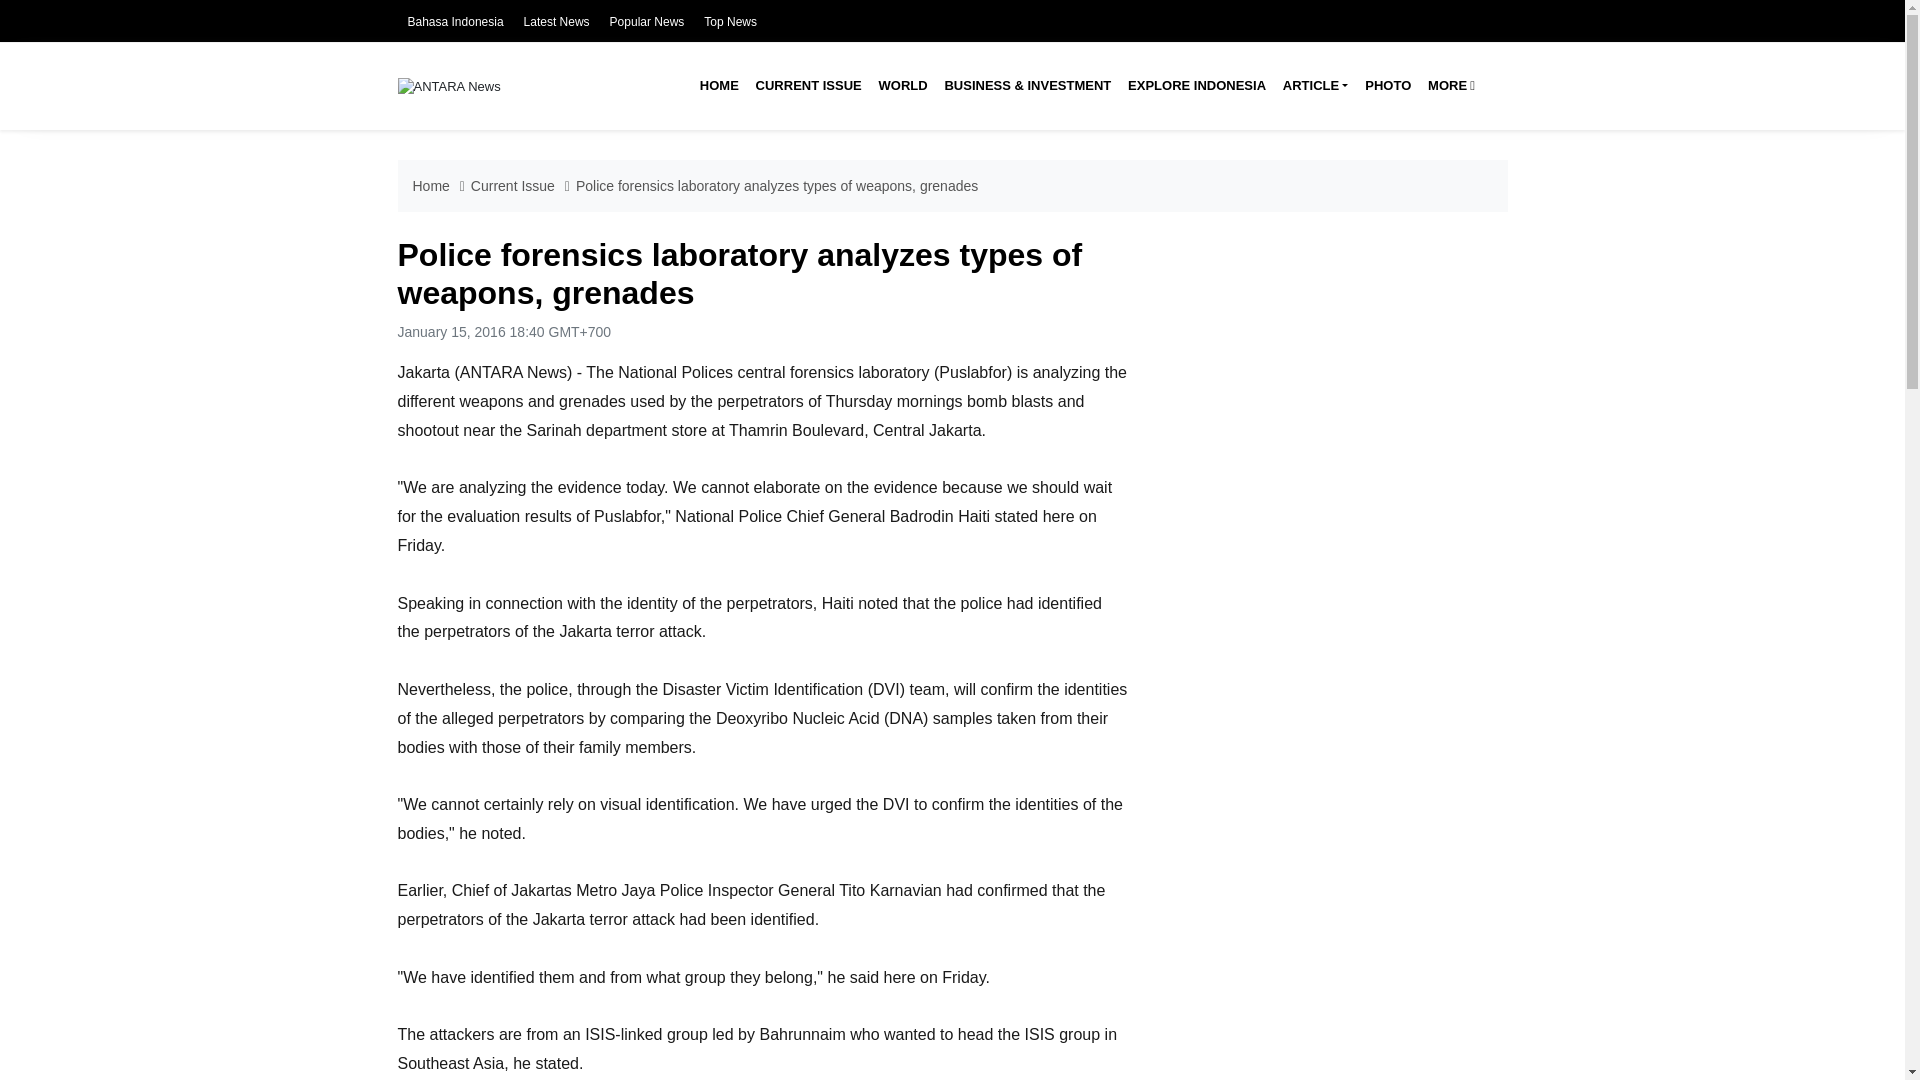 The height and width of the screenshot is (1080, 1920). Describe the element at coordinates (1196, 86) in the screenshot. I see `EXPLORE INDONESIA` at that location.